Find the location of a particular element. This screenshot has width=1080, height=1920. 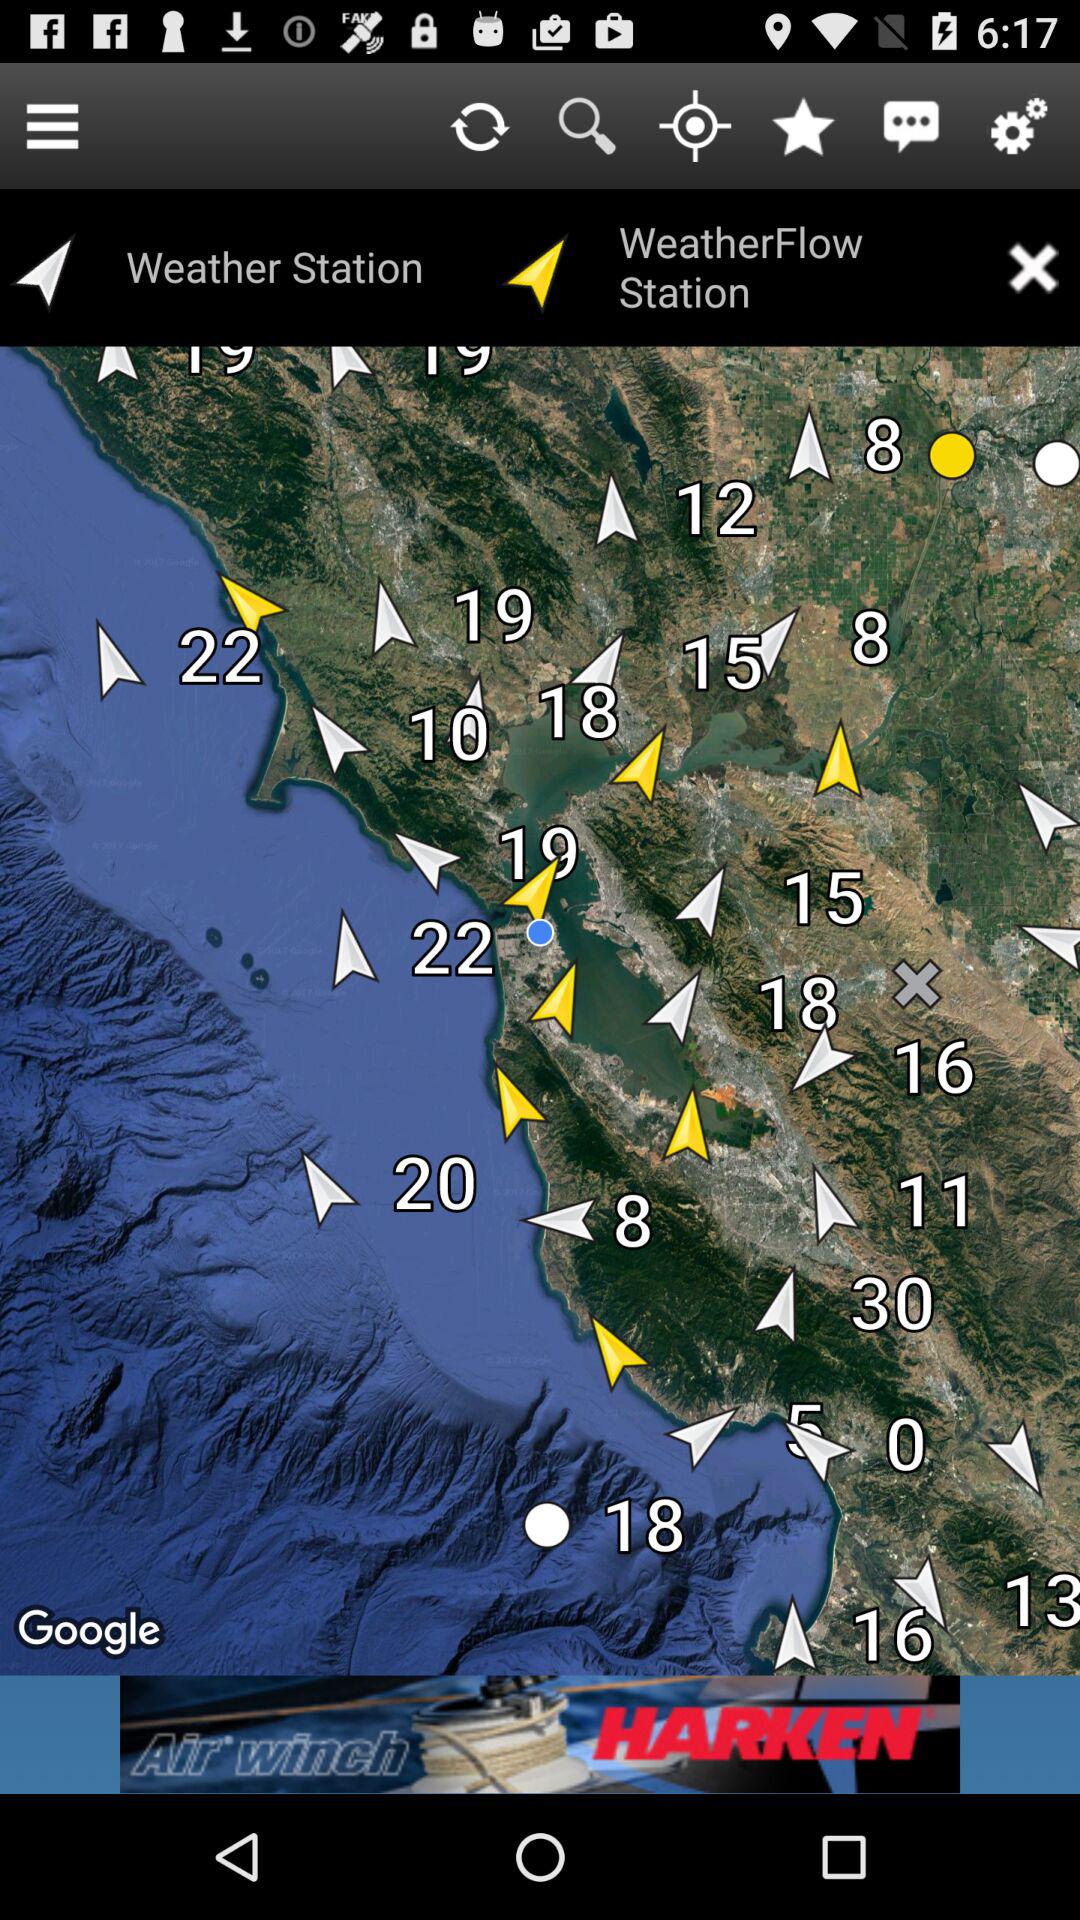

go to location is located at coordinates (695, 126).